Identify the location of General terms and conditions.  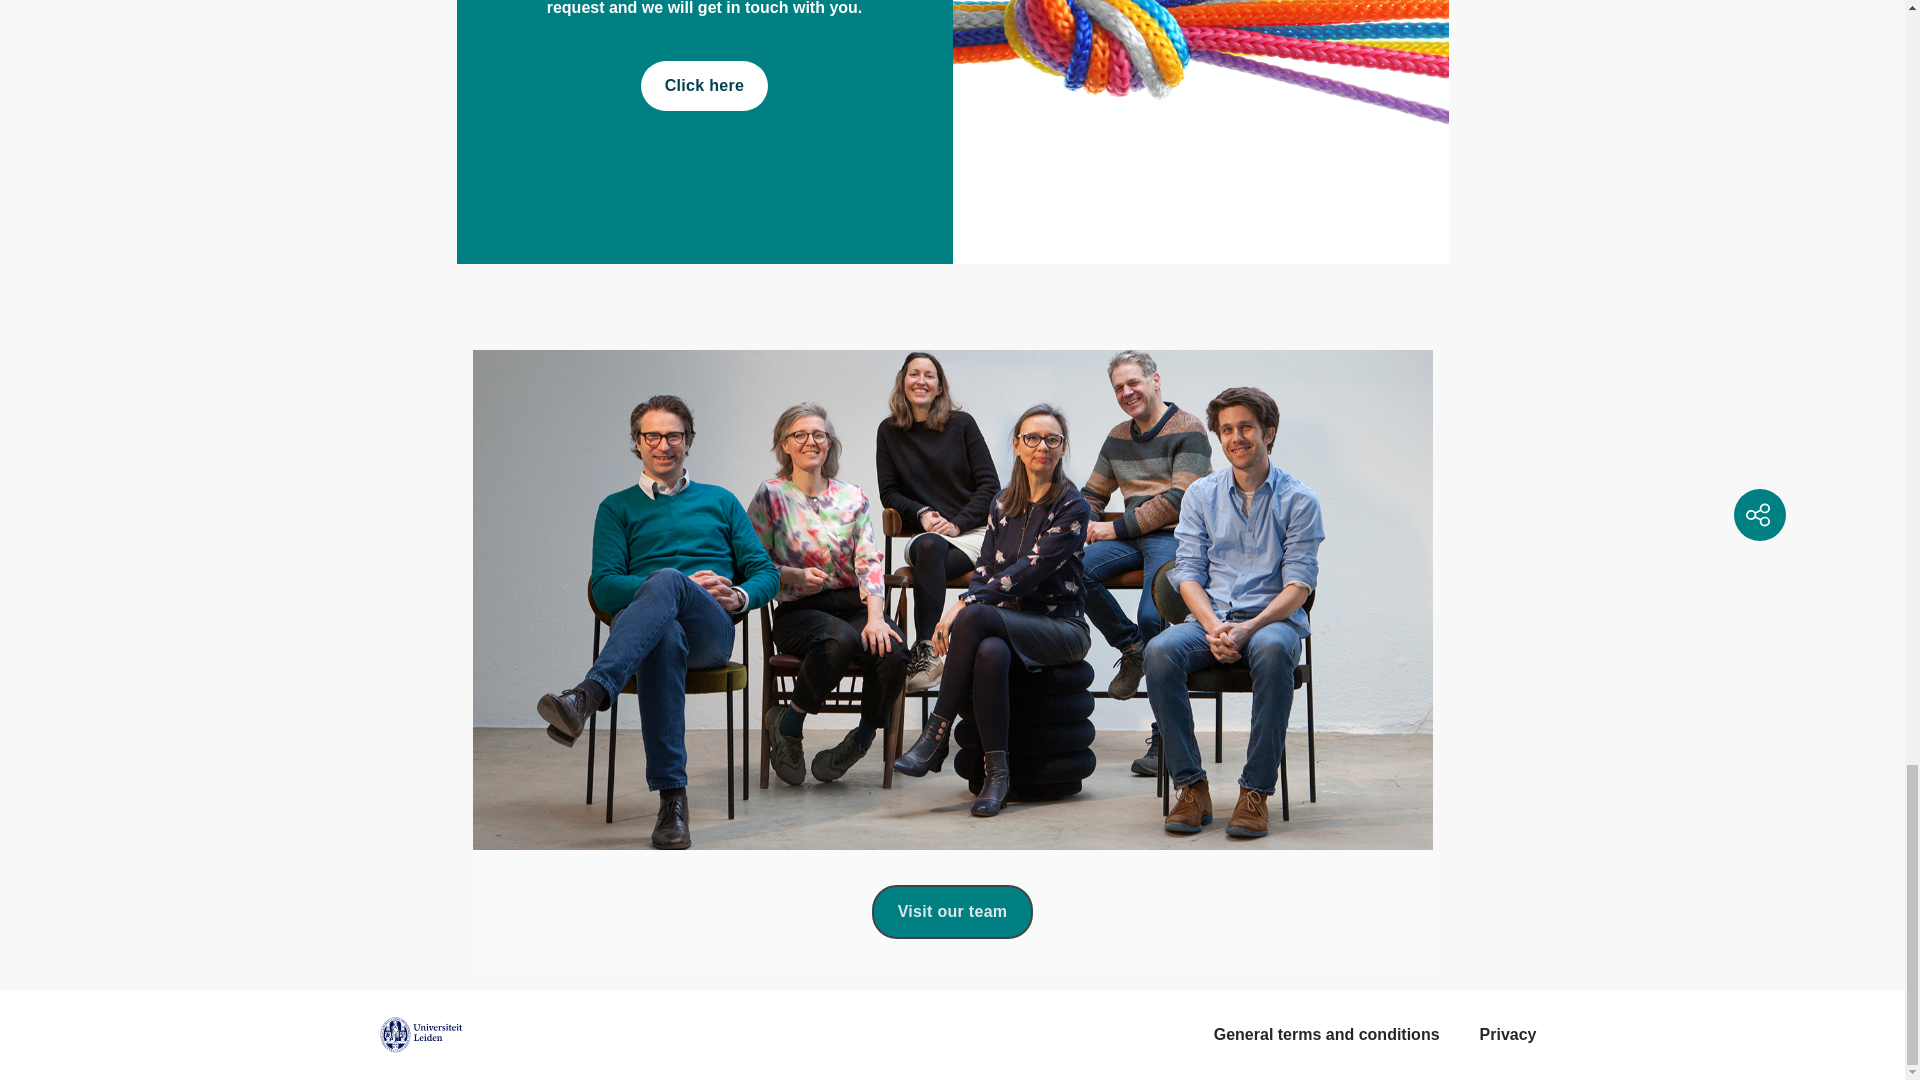
(1326, 1034).